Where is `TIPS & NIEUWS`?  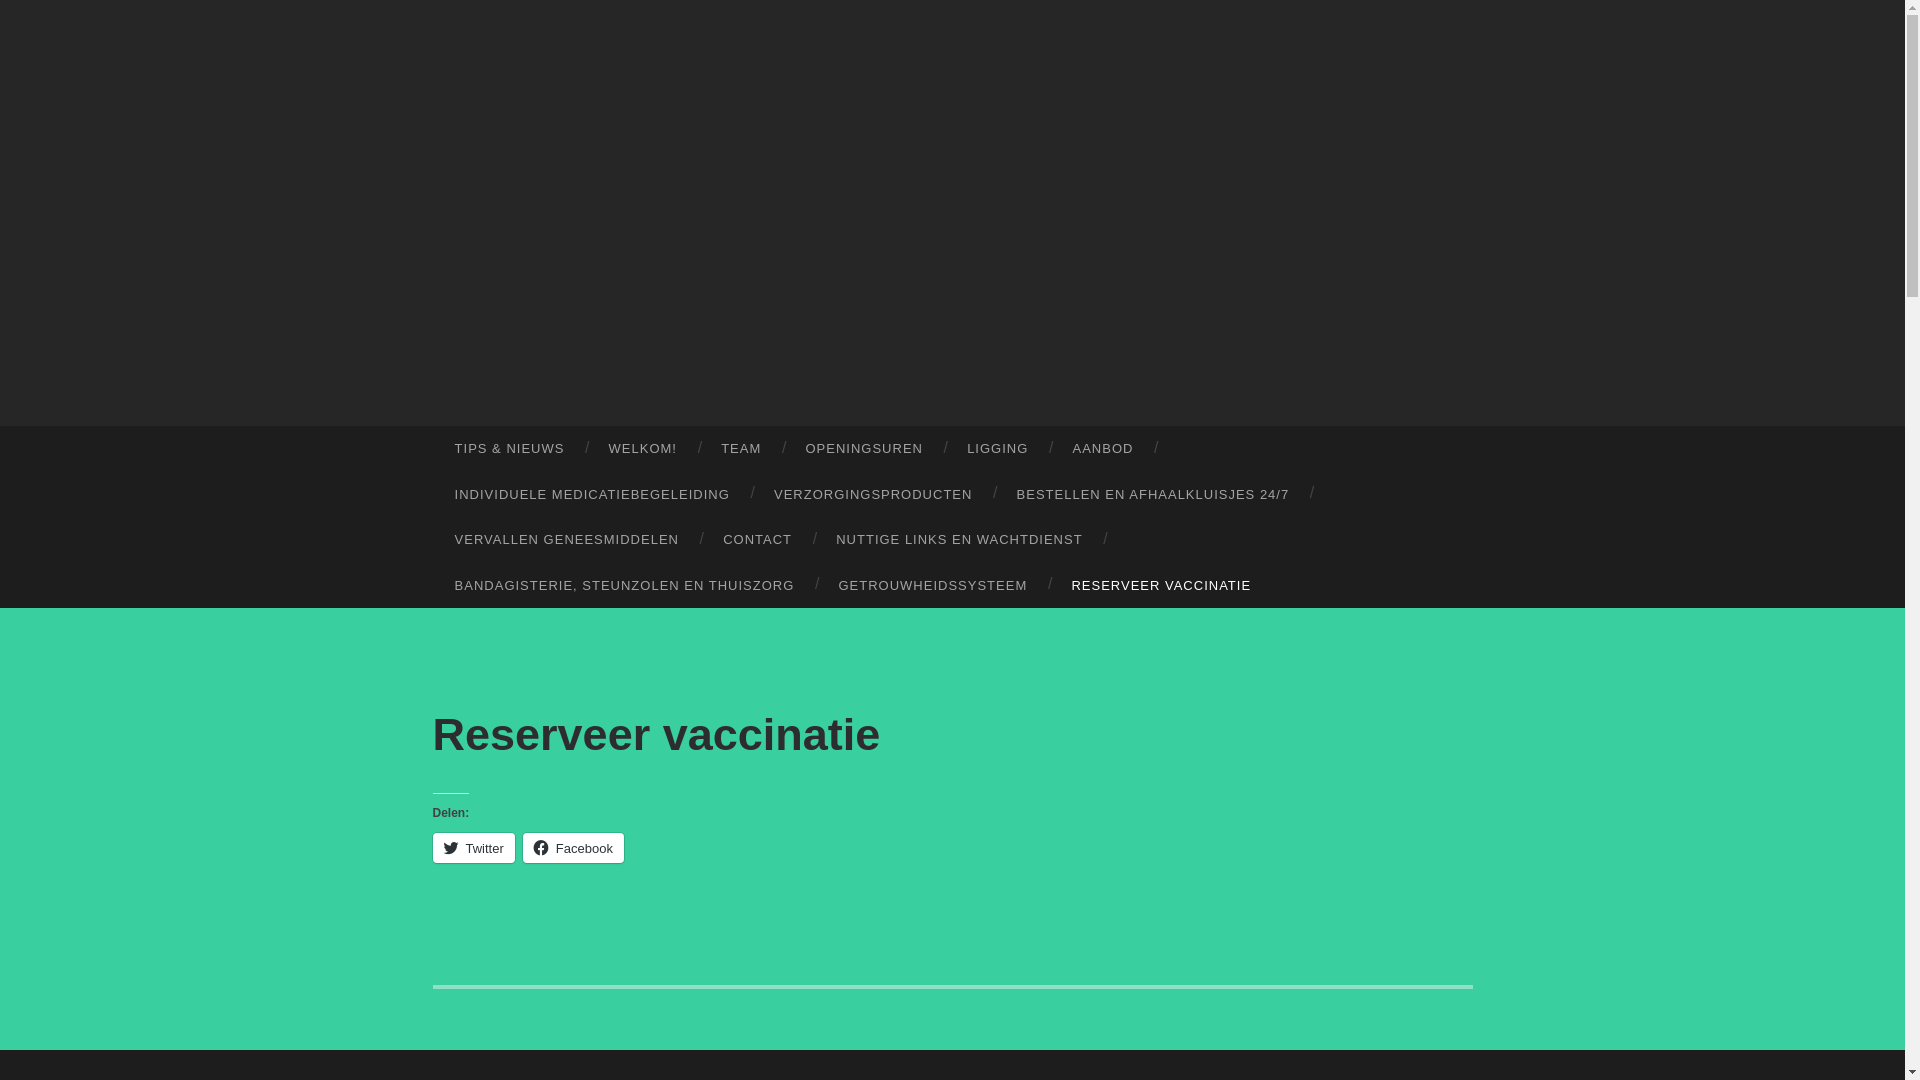
TIPS & NIEUWS is located at coordinates (509, 449).